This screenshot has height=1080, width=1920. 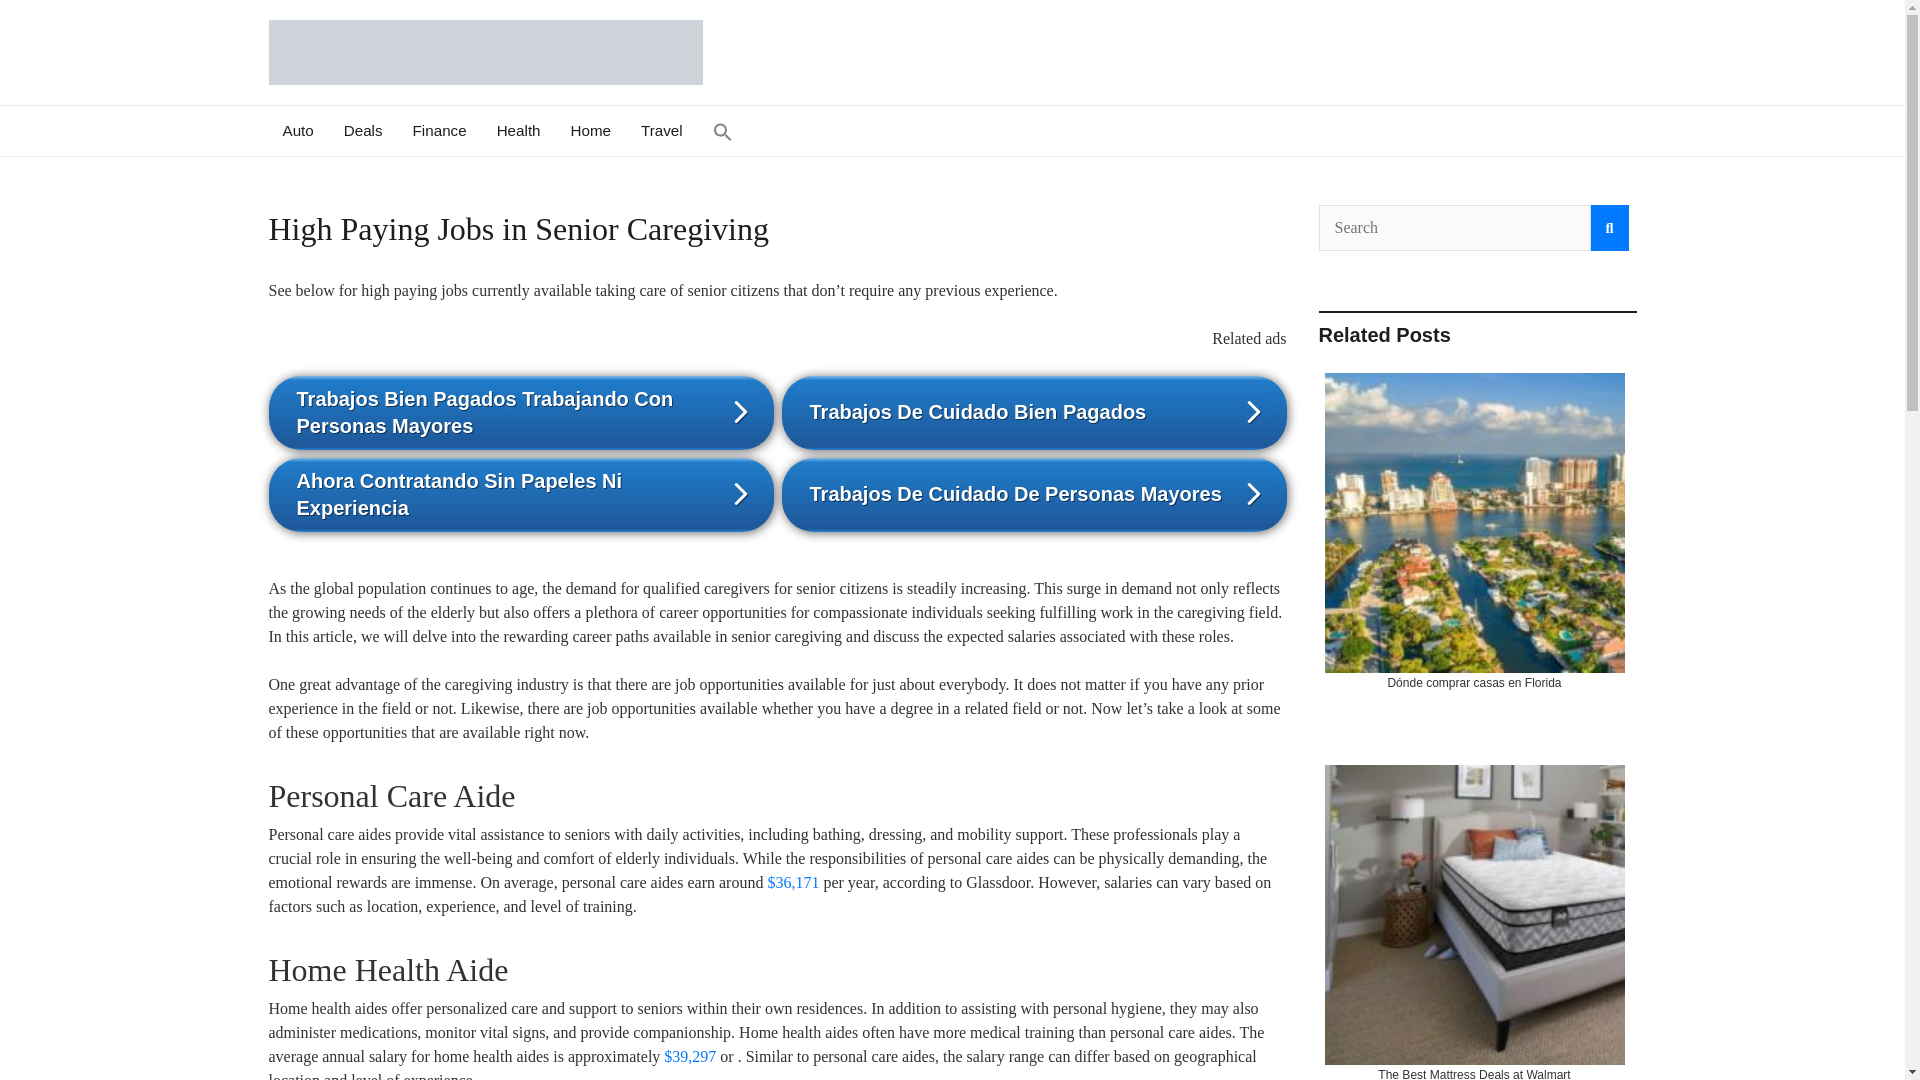 What do you see at coordinates (470, 114) in the screenshot?
I see `Checkanswers.co` at bounding box center [470, 114].